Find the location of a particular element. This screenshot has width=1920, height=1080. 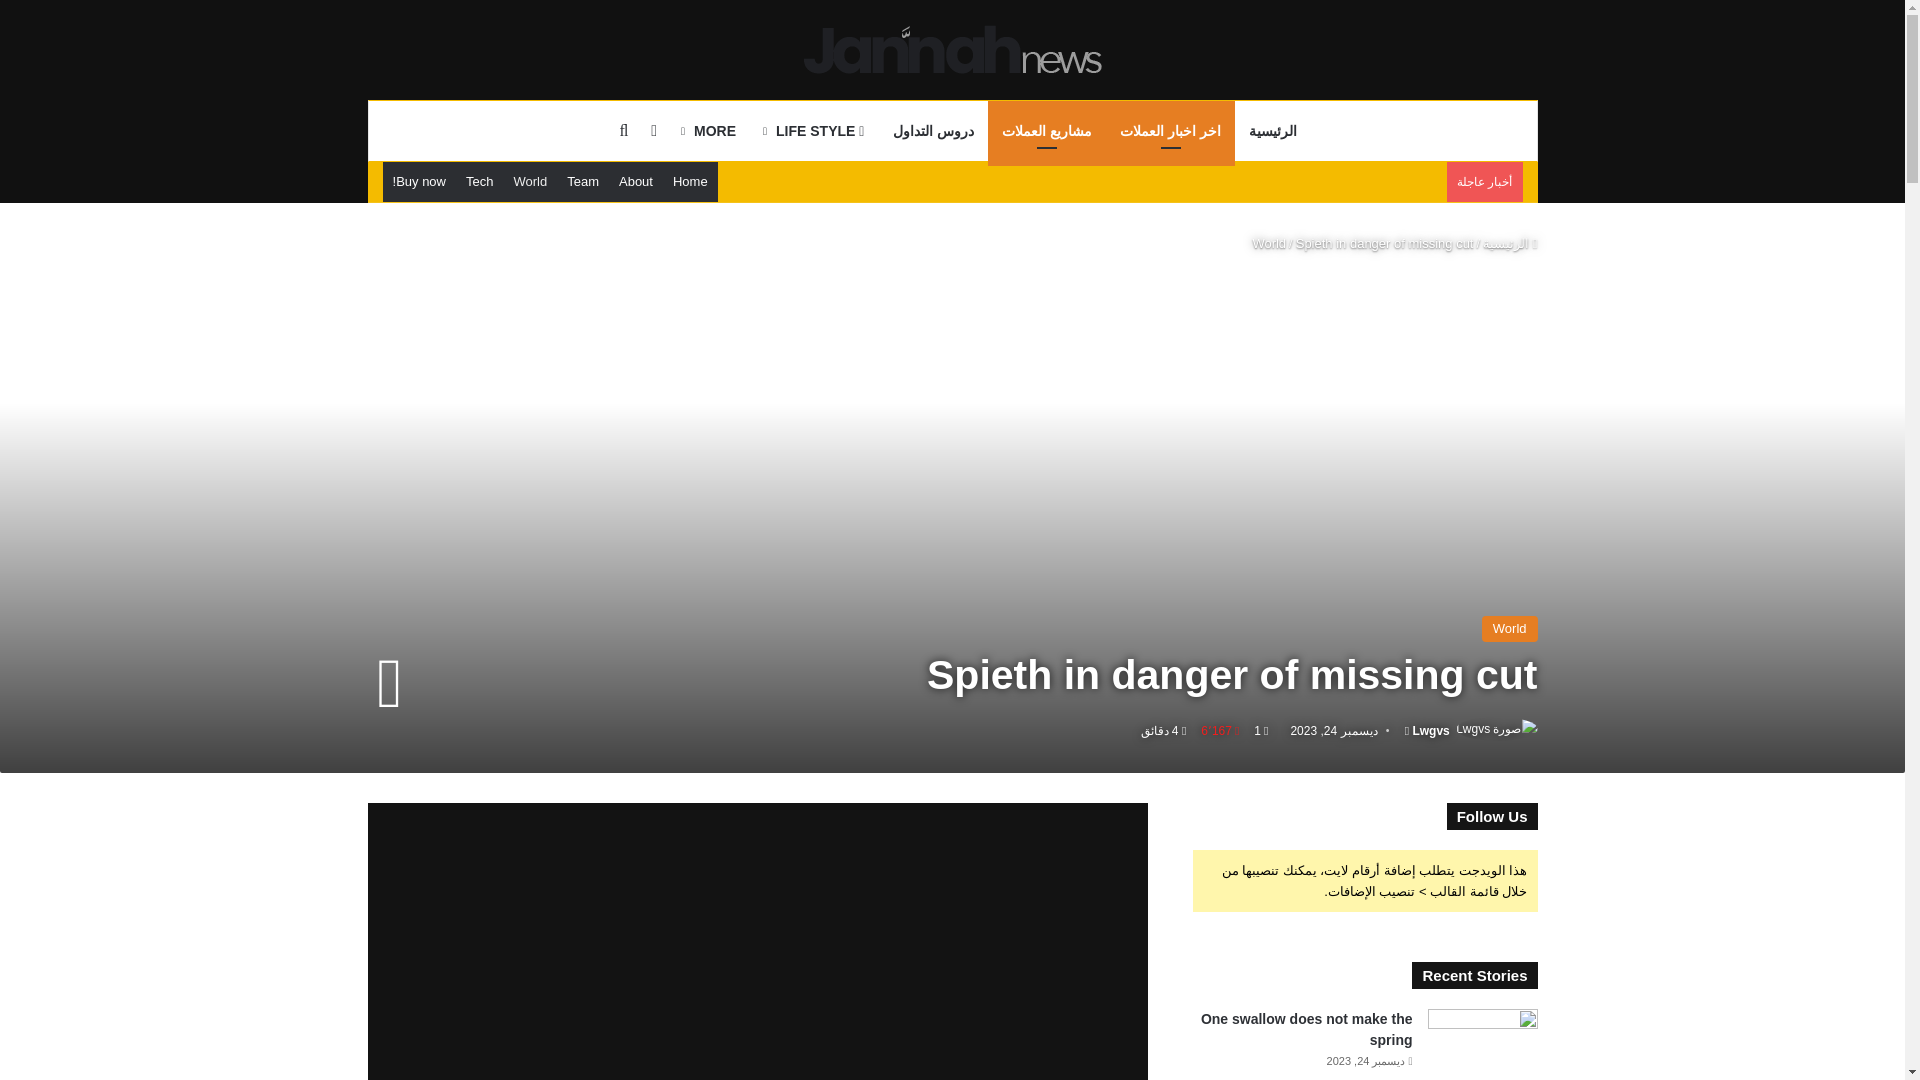

Buy now! is located at coordinates (419, 182).